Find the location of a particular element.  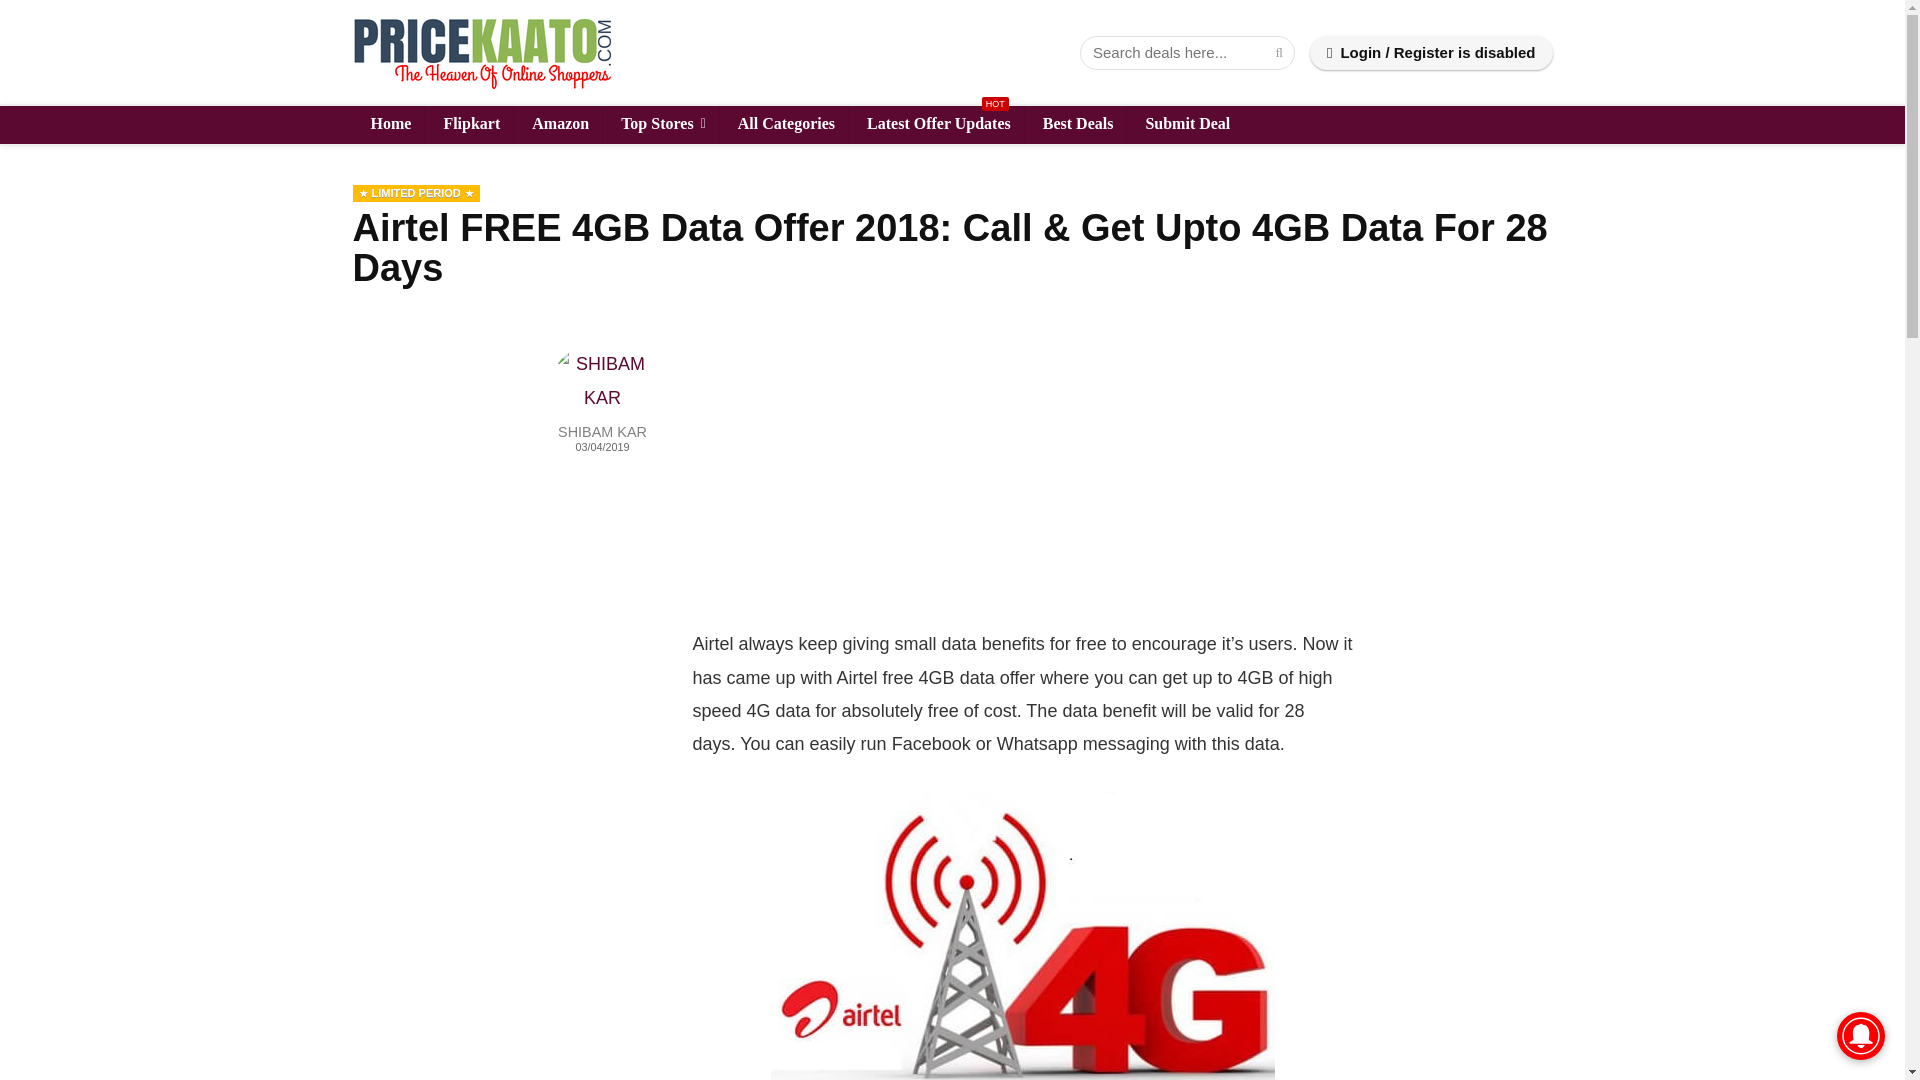

Advertisement is located at coordinates (1021, 487).